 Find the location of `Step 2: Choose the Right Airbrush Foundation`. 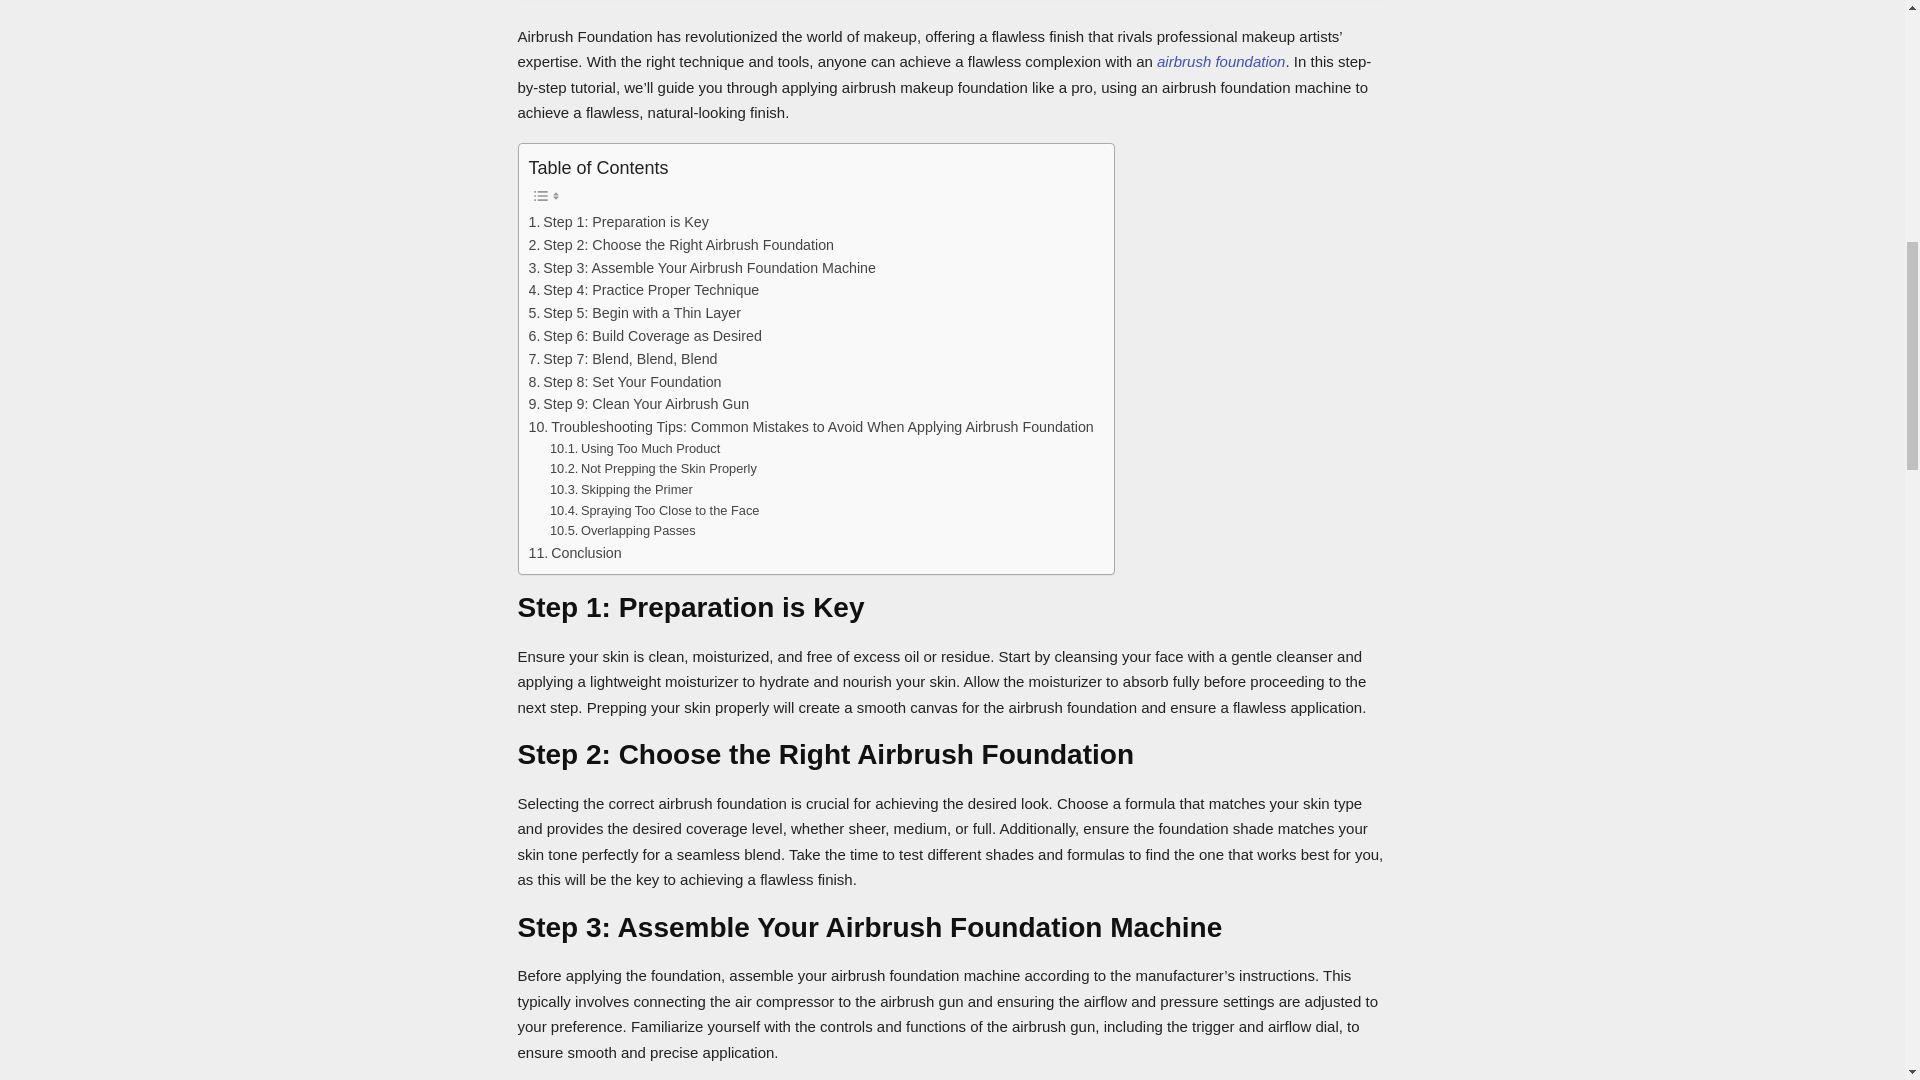

Step 2: Choose the Right Airbrush Foundation is located at coordinates (680, 246).